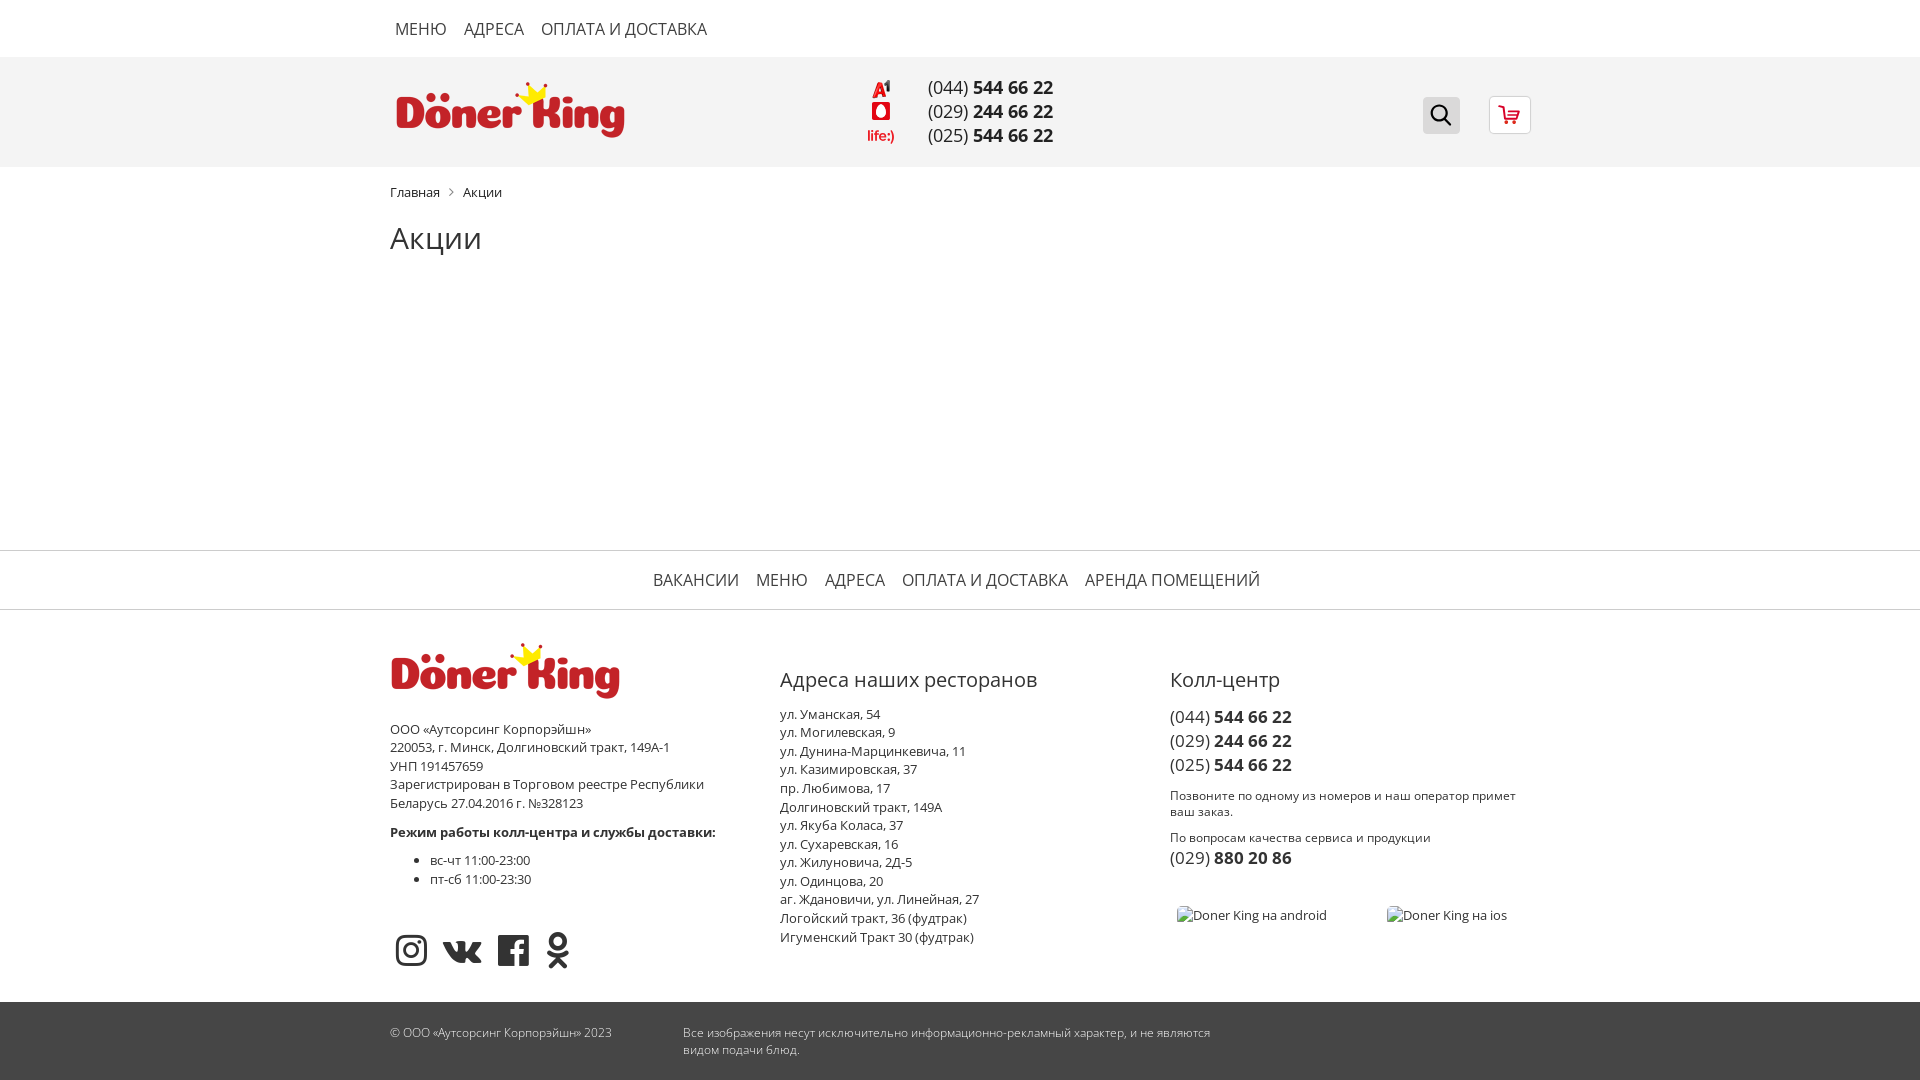  What do you see at coordinates (1350, 741) in the screenshot?
I see `(029) 244 66 22` at bounding box center [1350, 741].